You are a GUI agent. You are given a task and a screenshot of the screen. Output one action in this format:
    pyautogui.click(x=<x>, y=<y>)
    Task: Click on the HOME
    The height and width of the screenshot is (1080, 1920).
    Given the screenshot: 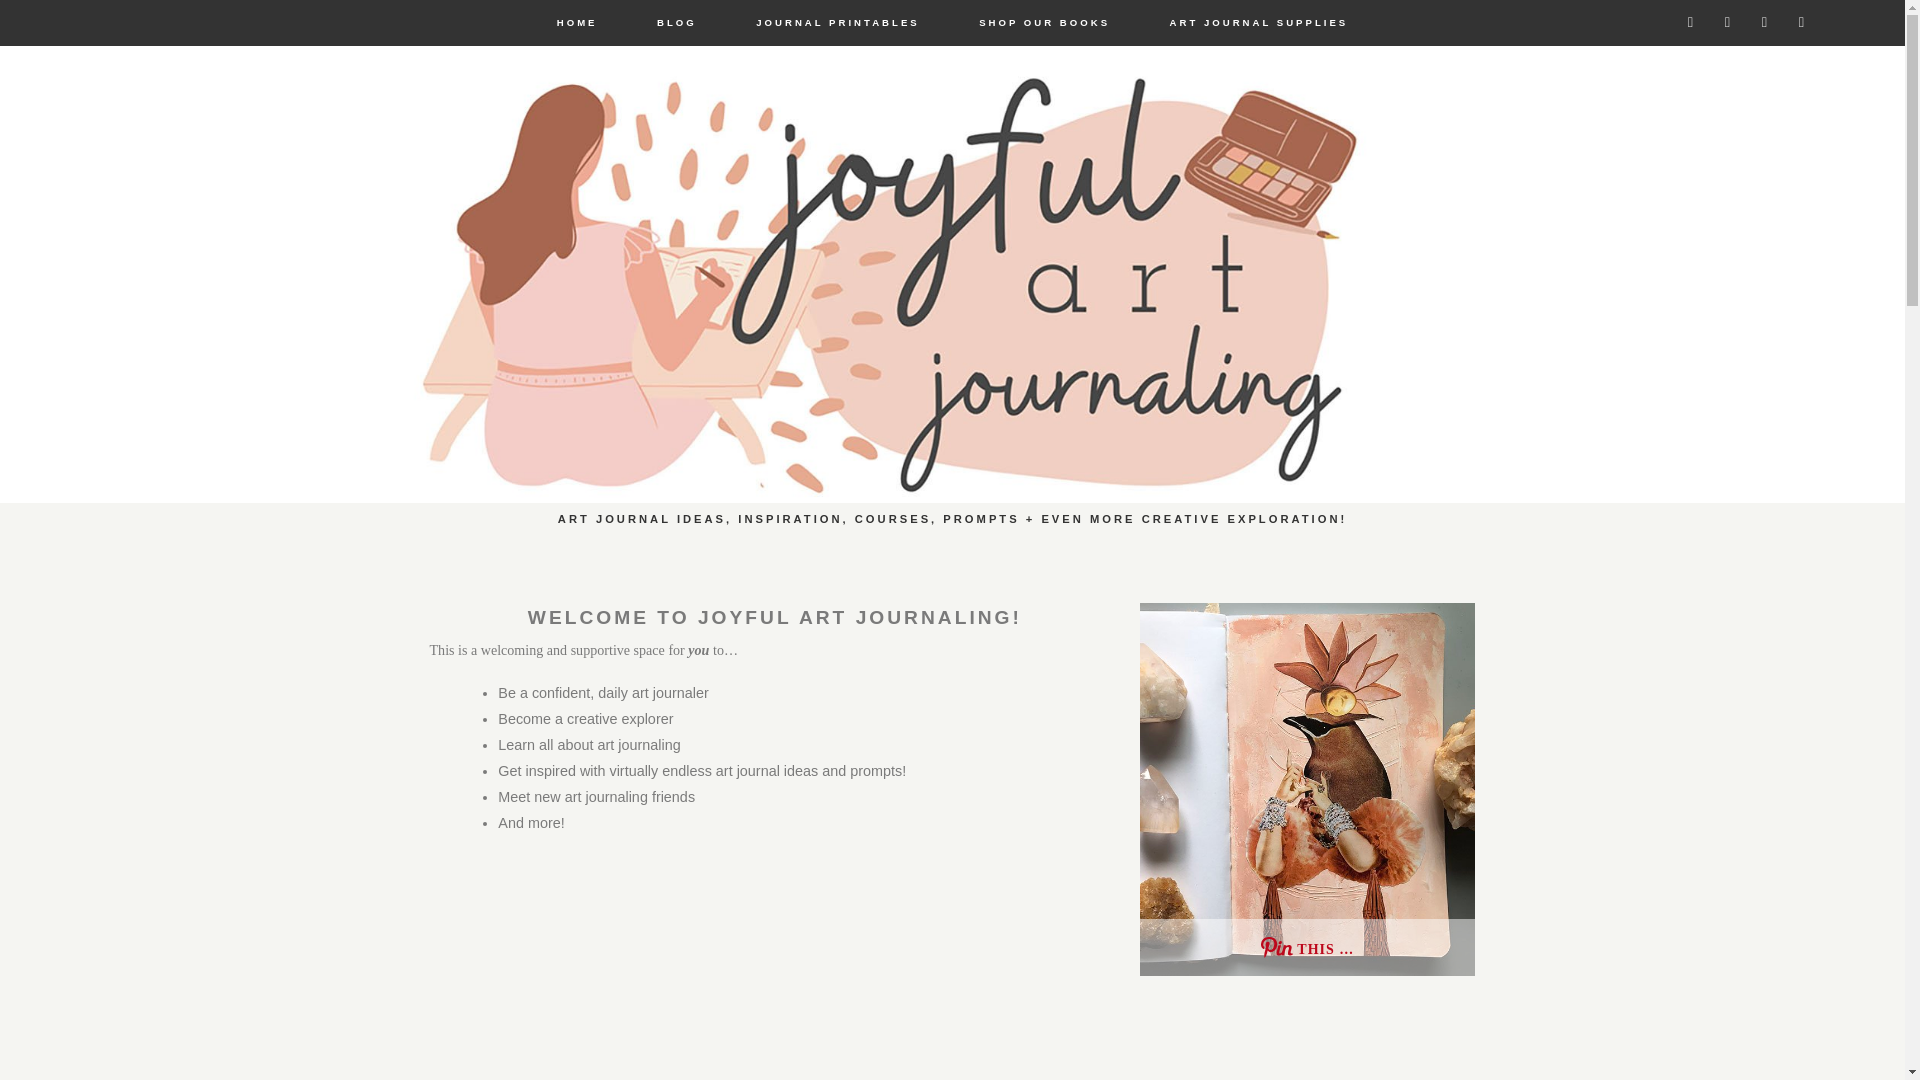 What is the action you would take?
    pyautogui.click(x=576, y=23)
    